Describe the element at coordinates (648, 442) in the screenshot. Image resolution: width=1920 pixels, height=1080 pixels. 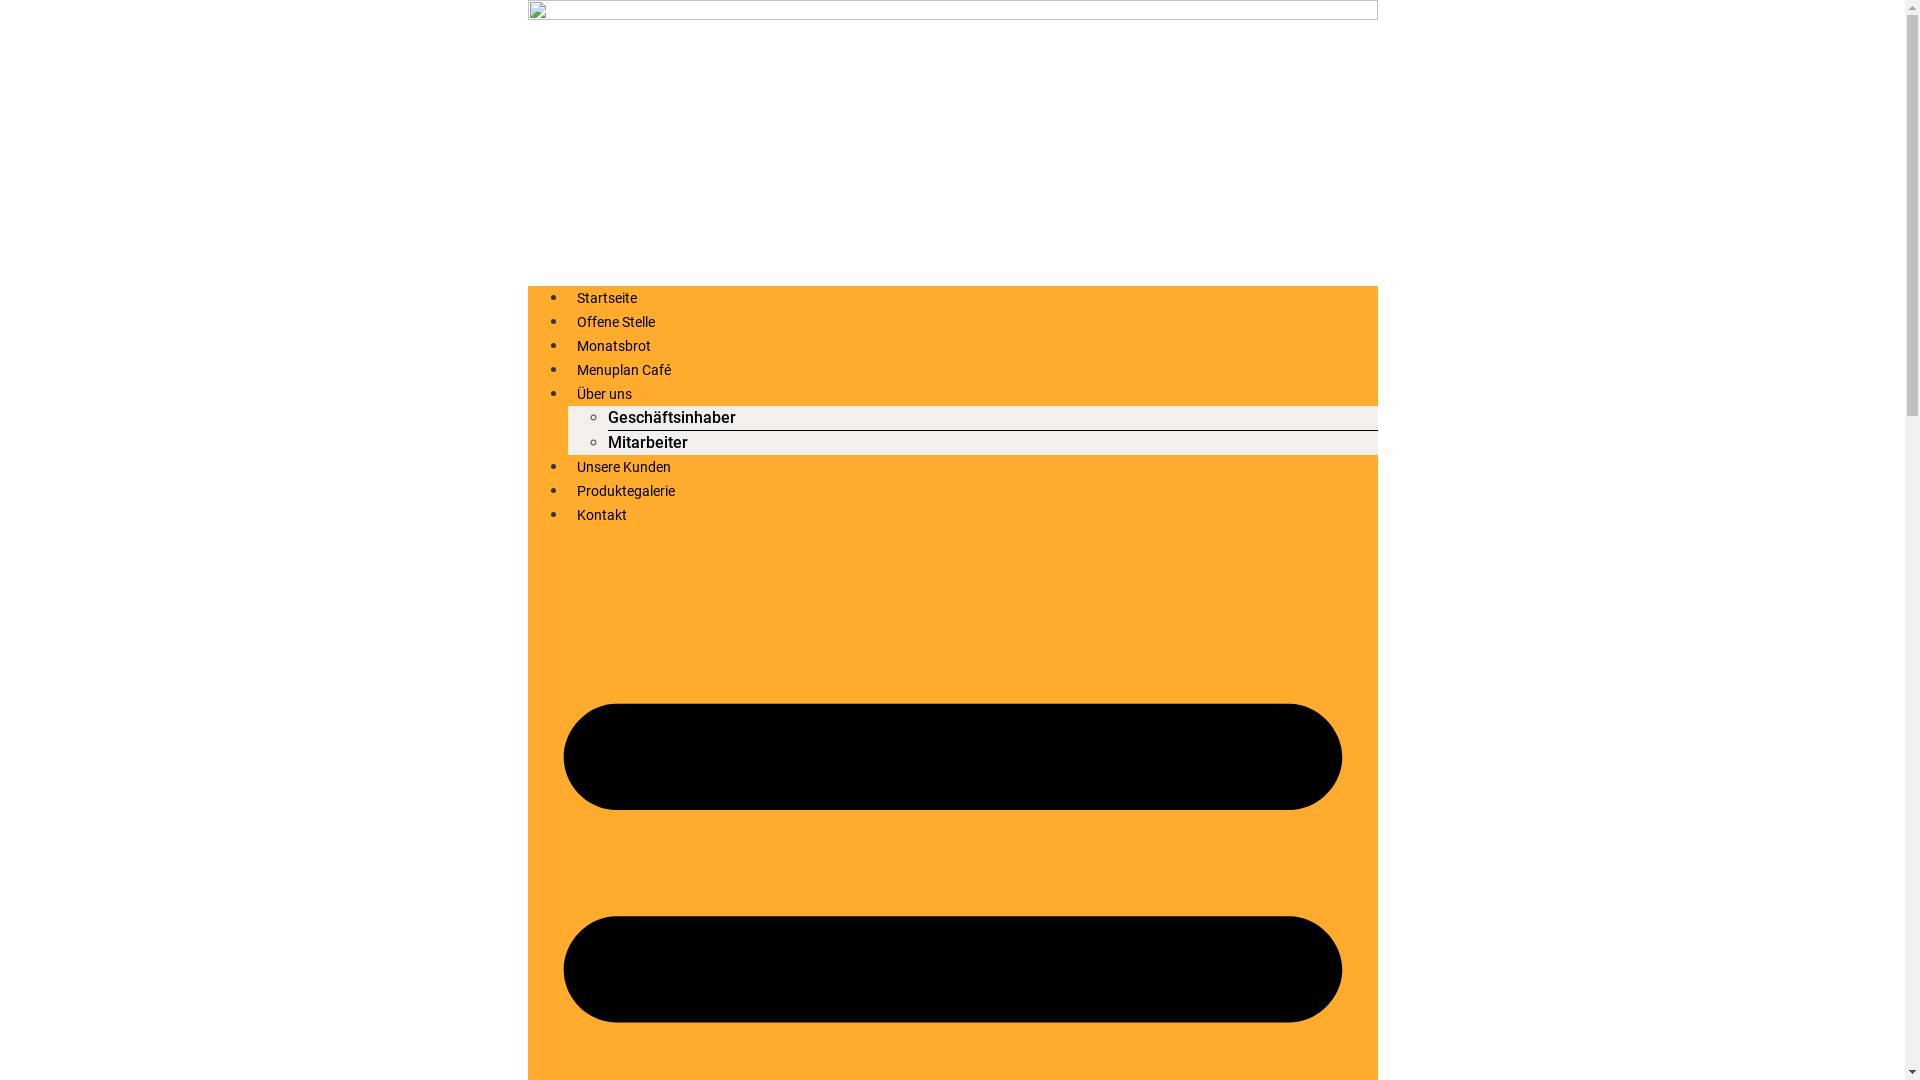
I see `Mitarbeiter` at that location.